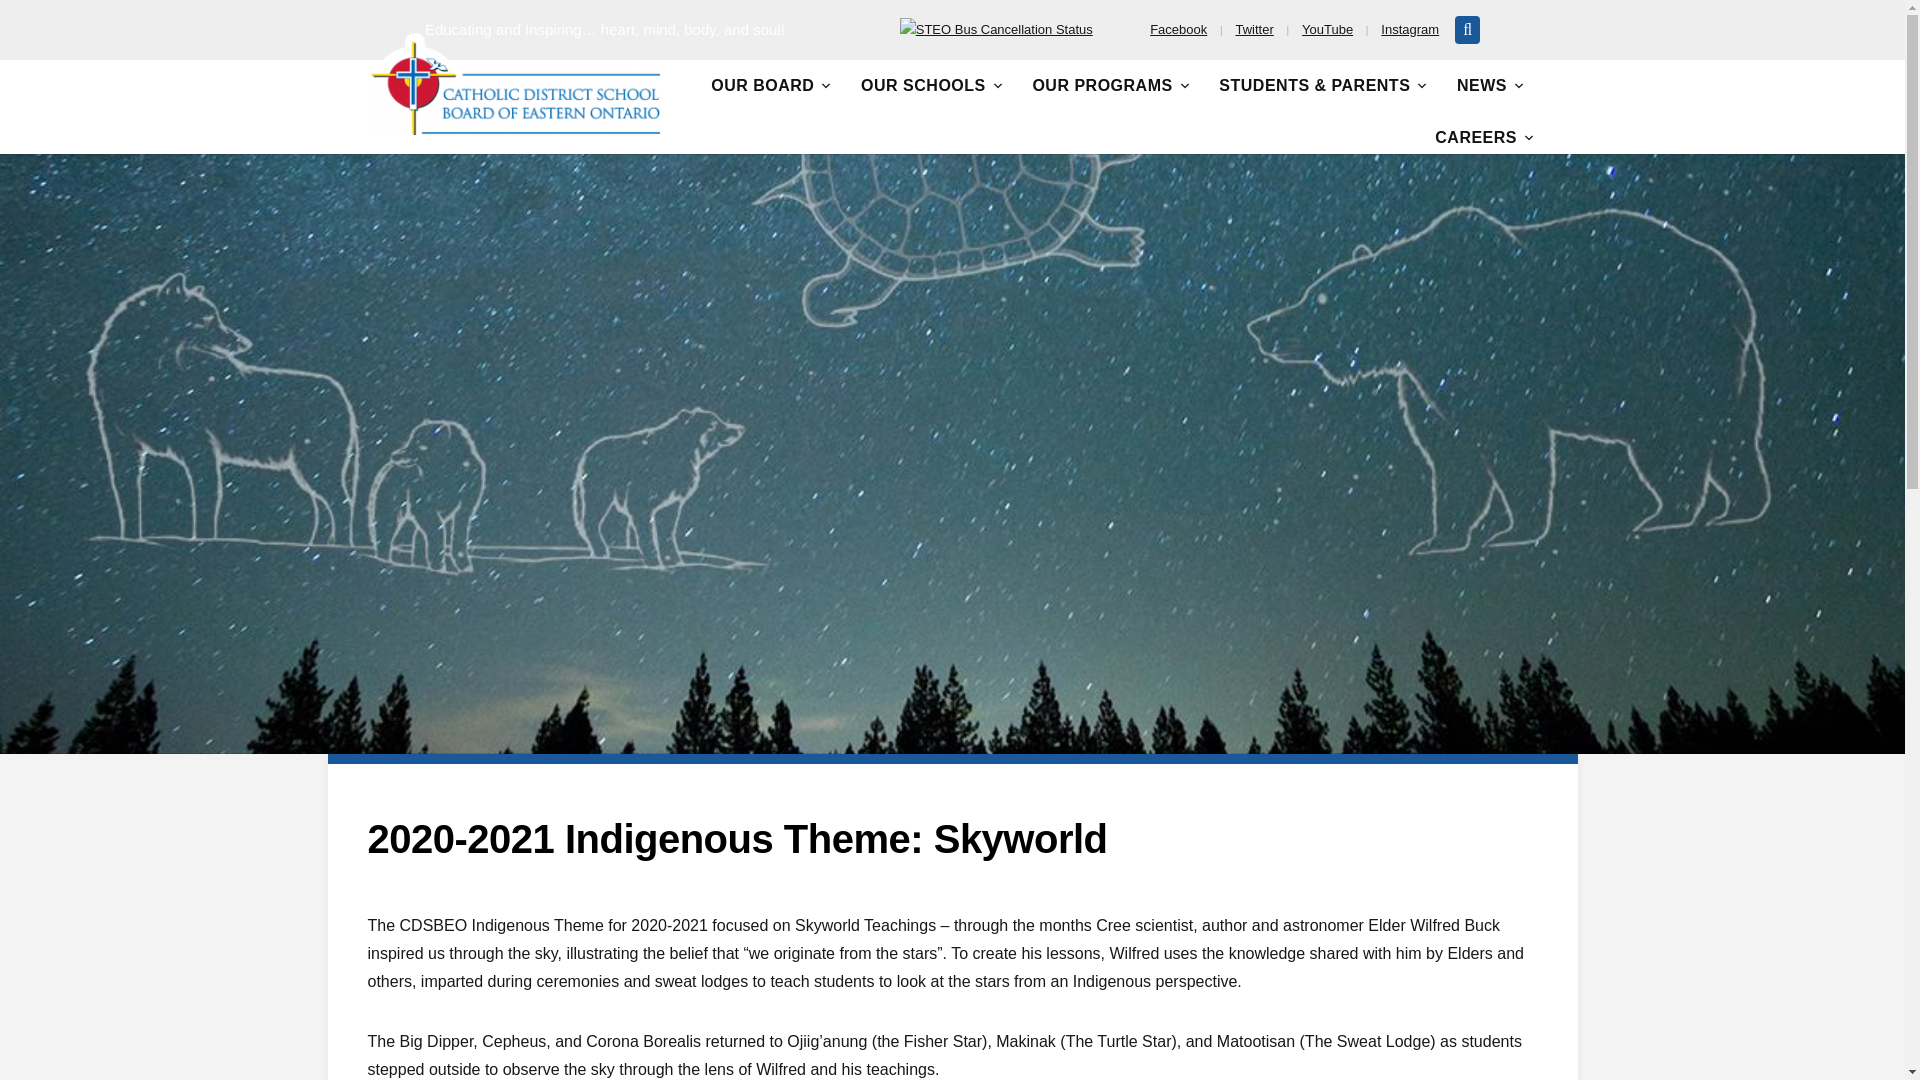 The width and height of the screenshot is (1920, 1080). What do you see at coordinates (1255, 28) in the screenshot?
I see `Twitter` at bounding box center [1255, 28].